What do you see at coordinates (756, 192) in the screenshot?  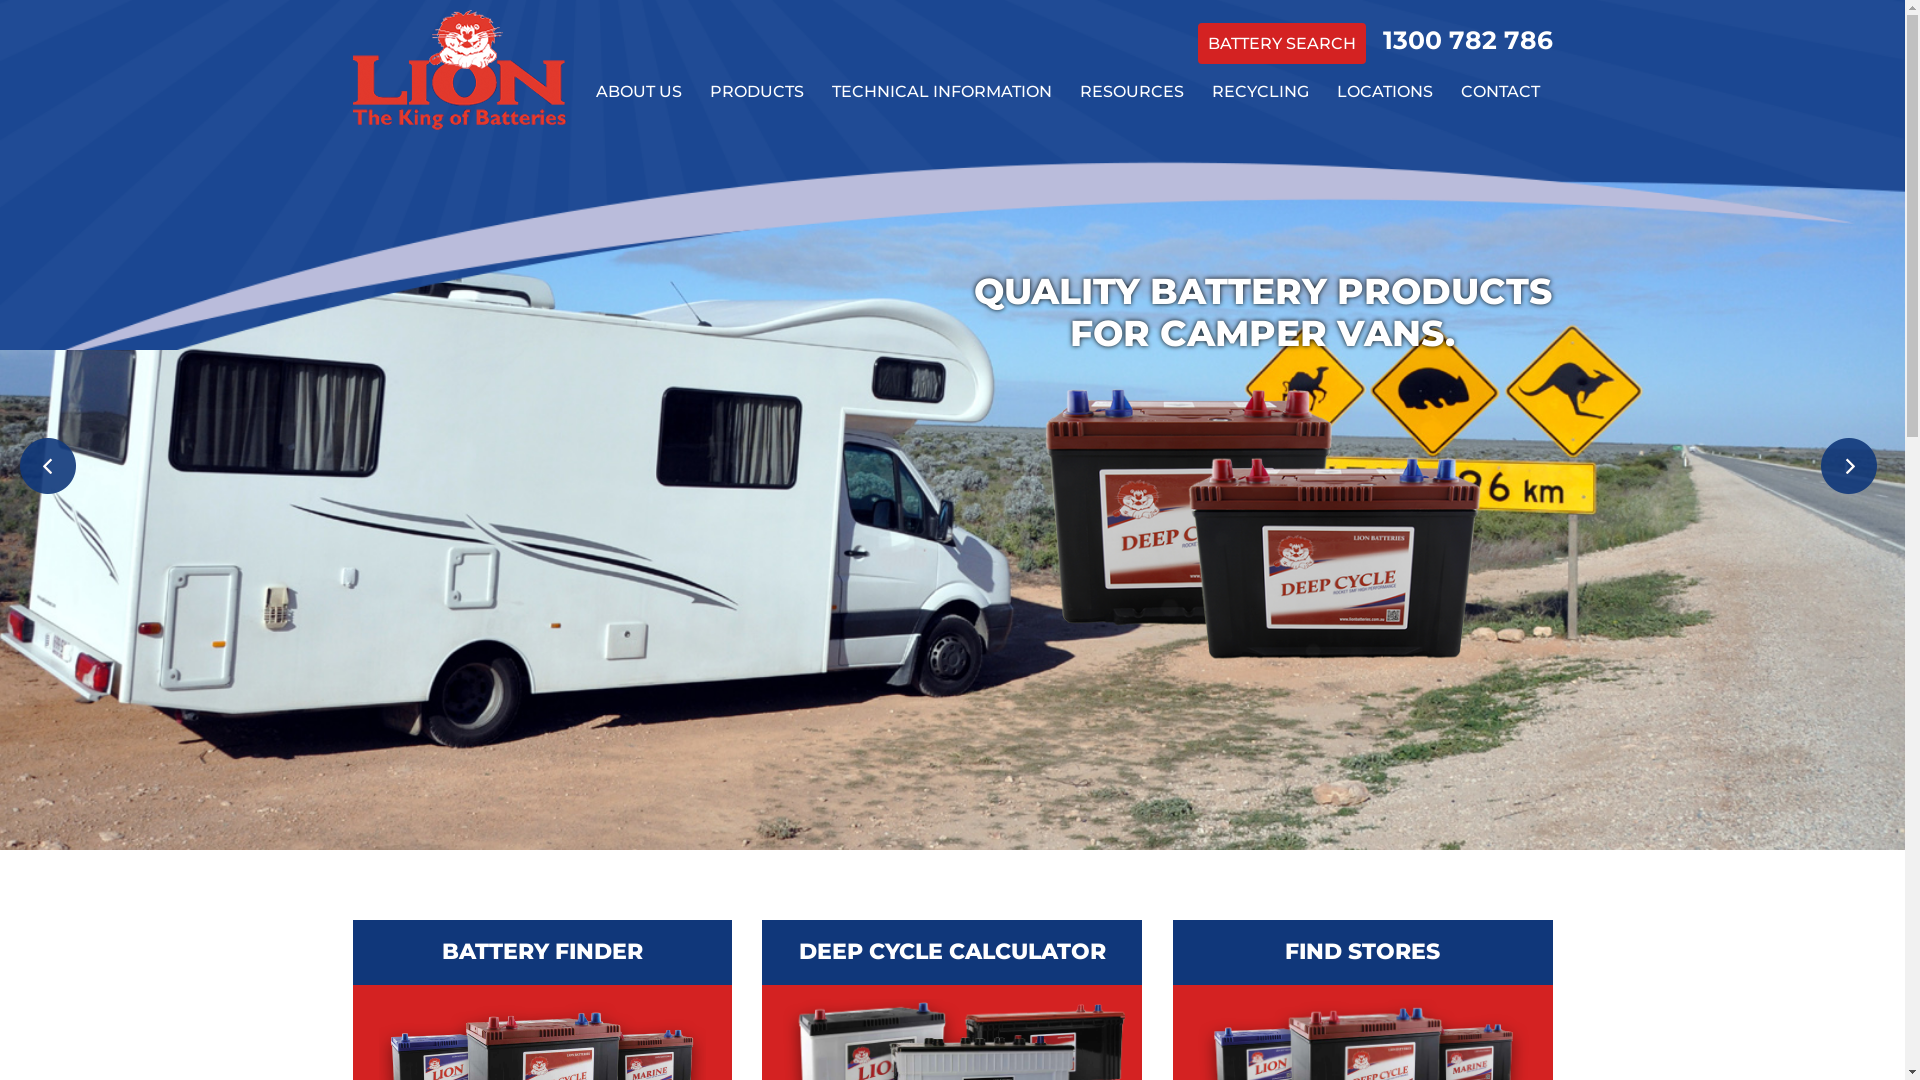 I see `MARINE BATTERIES` at bounding box center [756, 192].